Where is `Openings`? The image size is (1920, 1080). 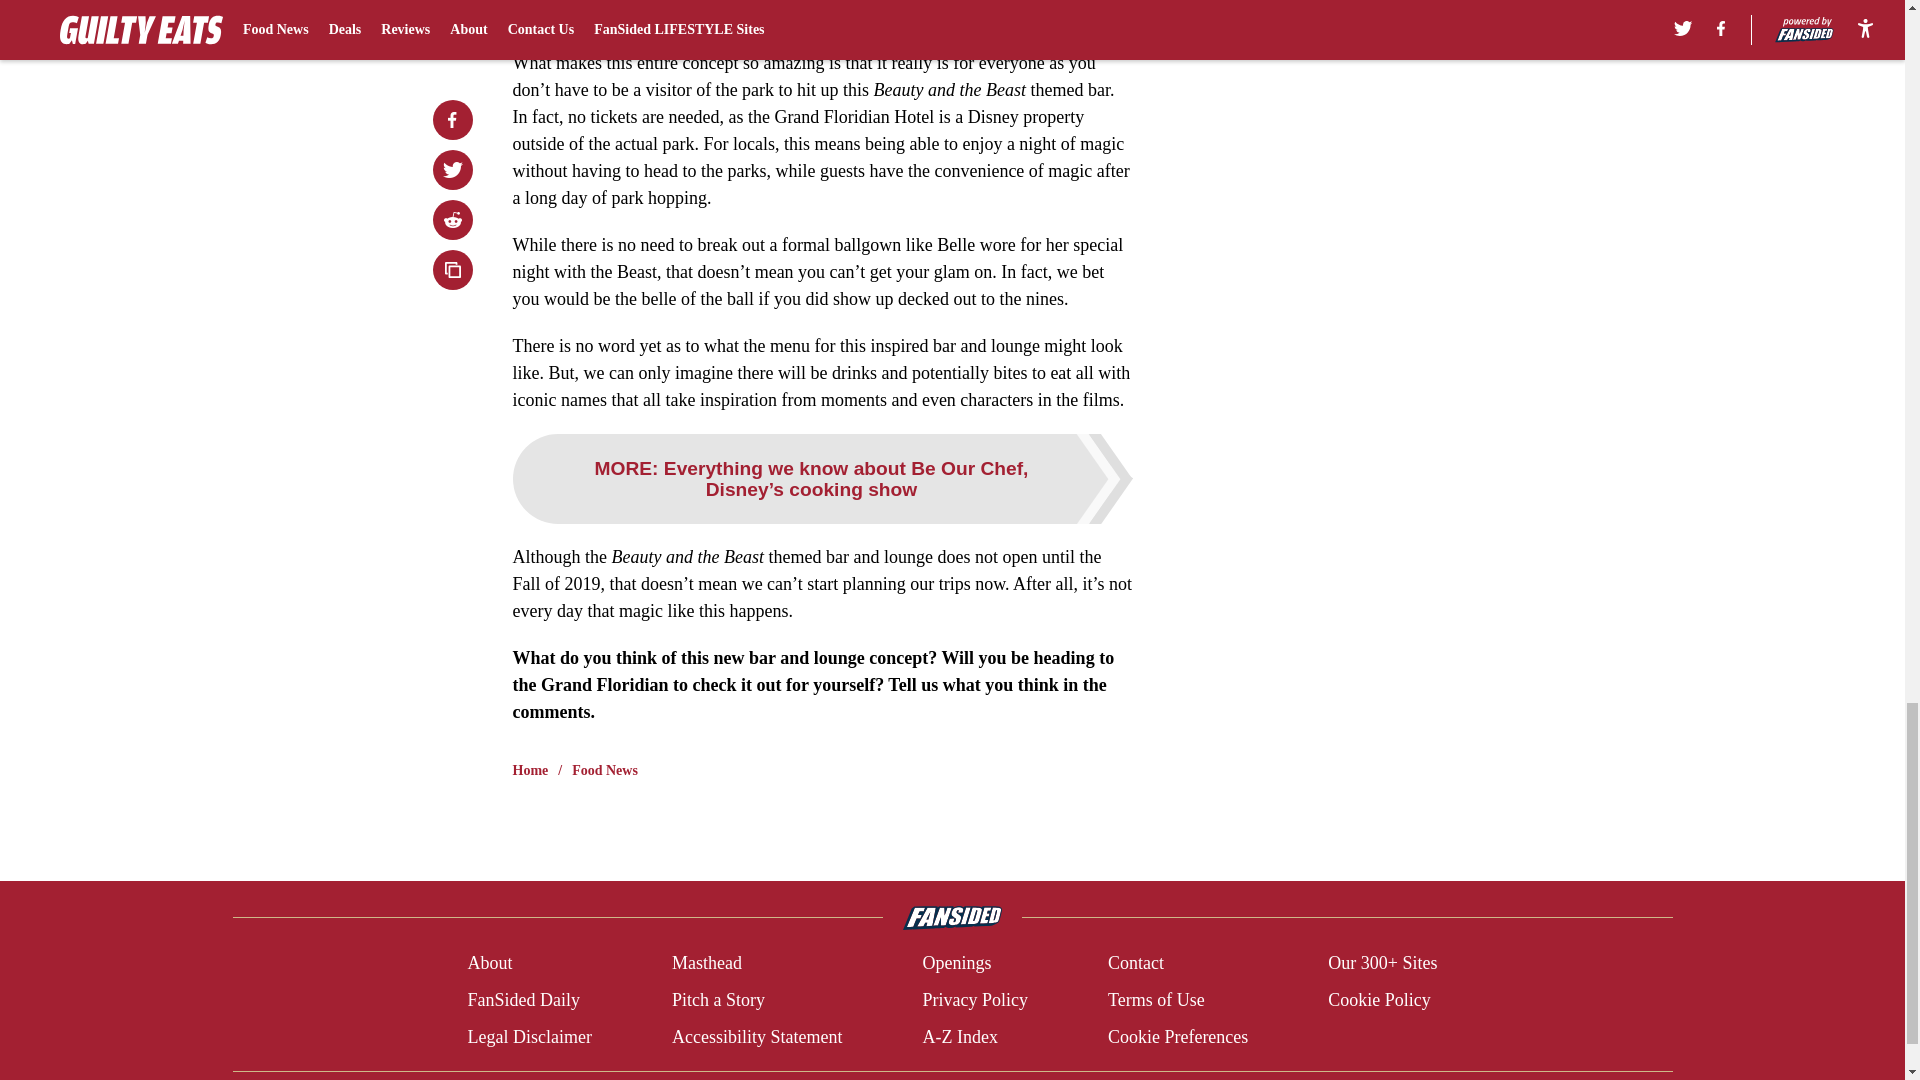 Openings is located at coordinates (956, 964).